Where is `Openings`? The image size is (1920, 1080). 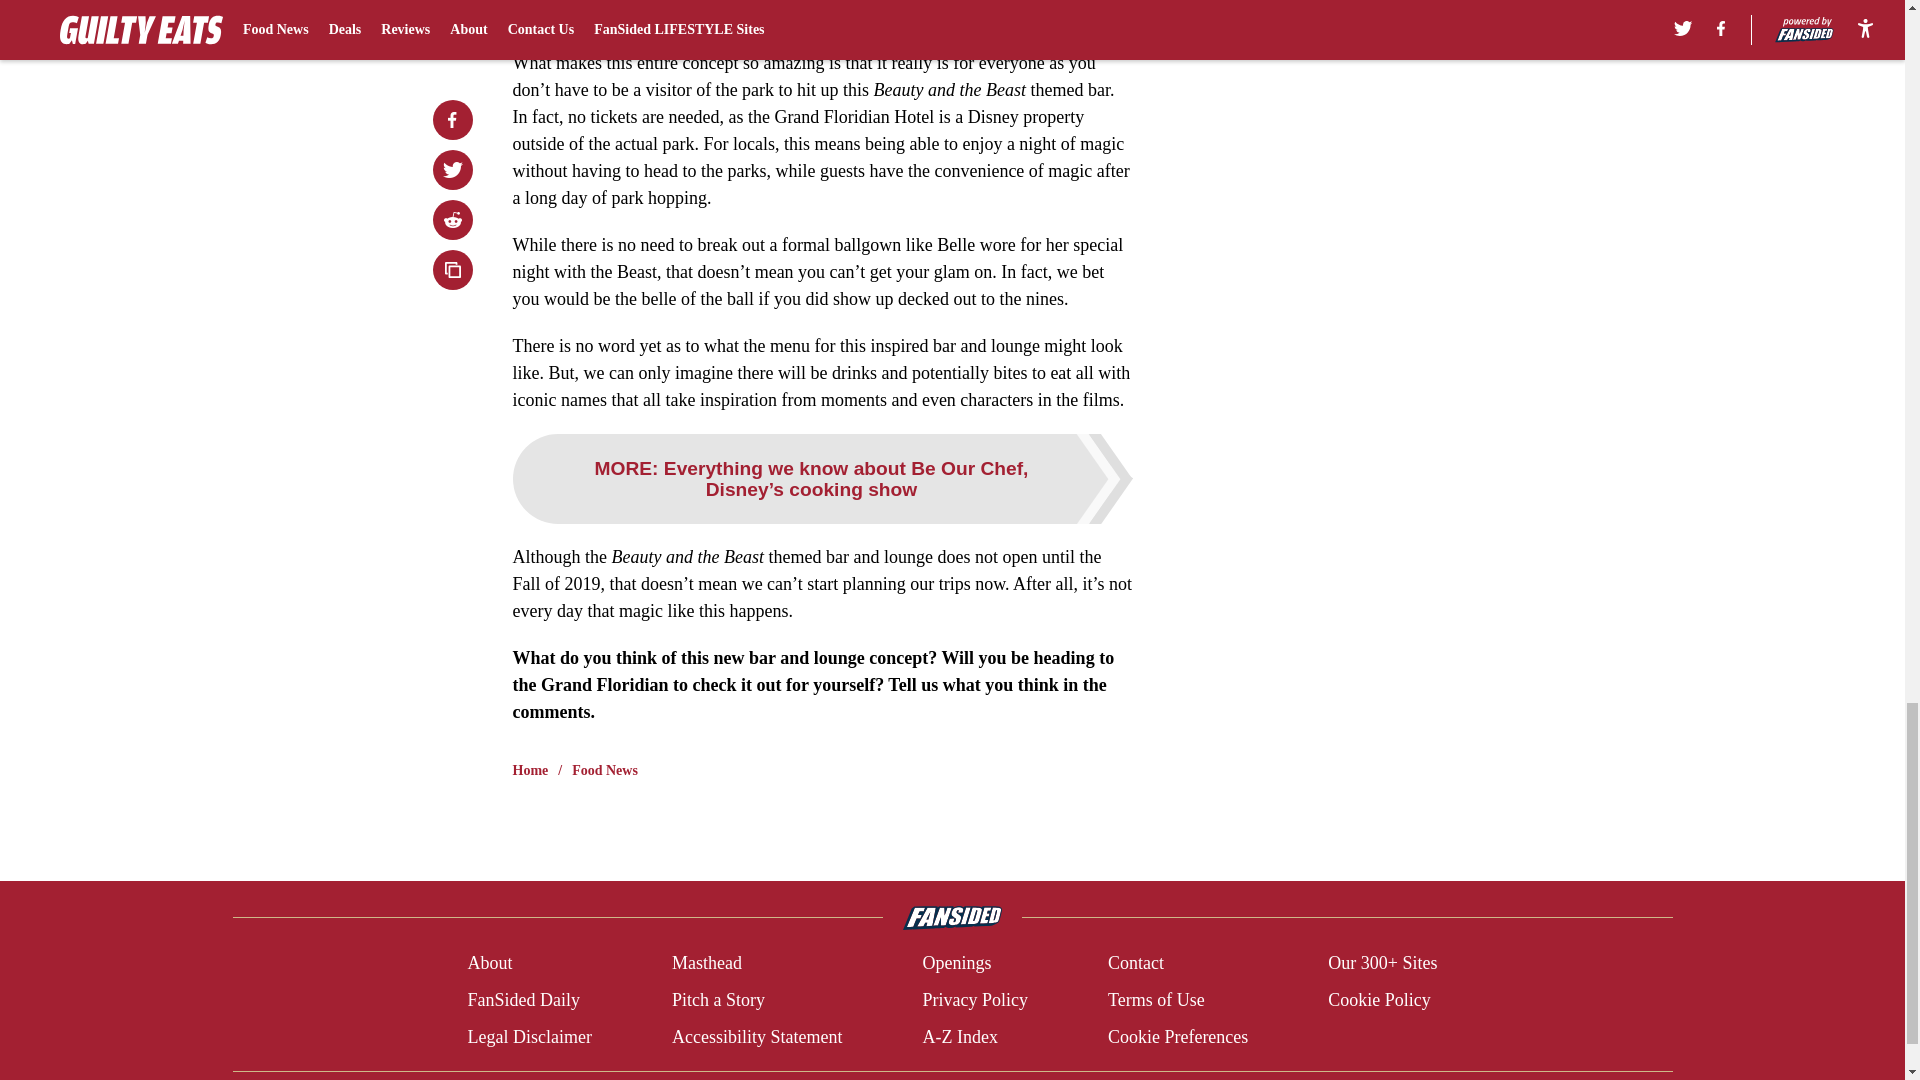 Openings is located at coordinates (956, 964).